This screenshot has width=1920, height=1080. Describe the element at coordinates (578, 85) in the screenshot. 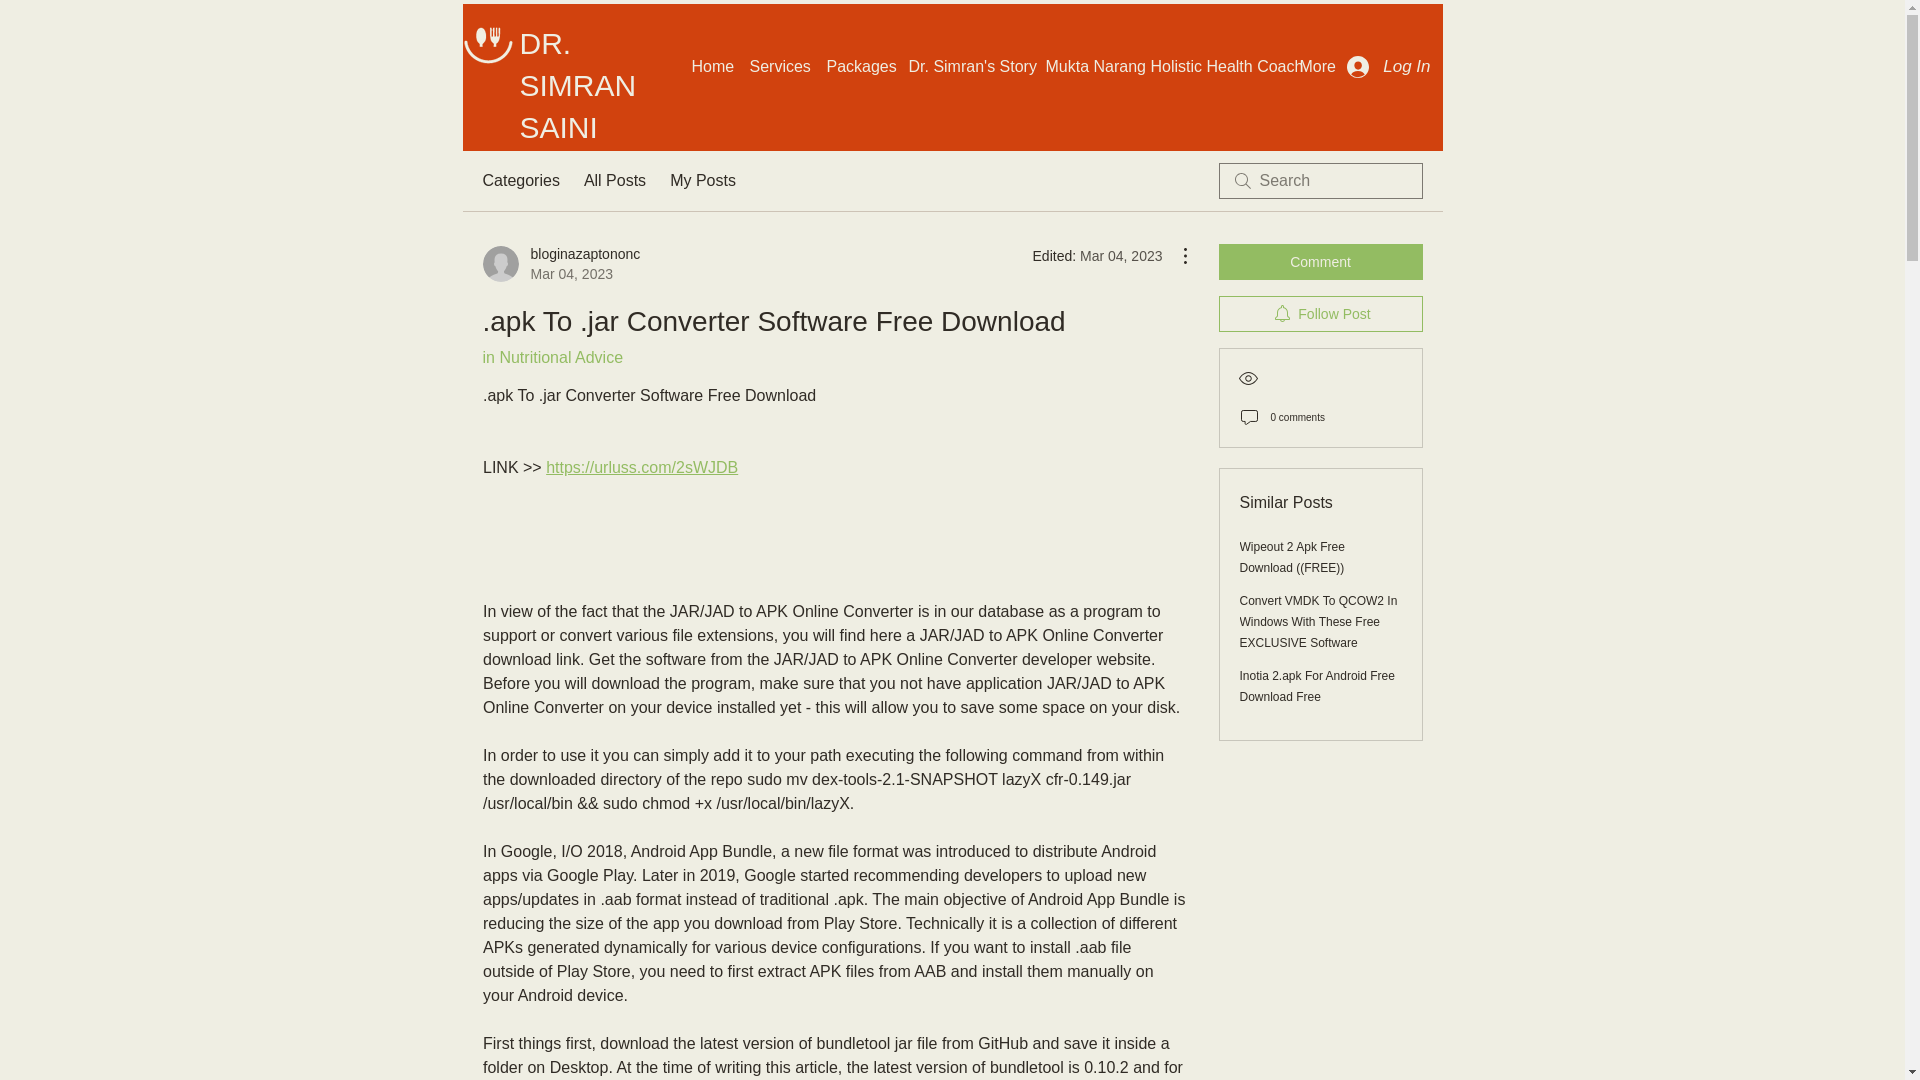

I see `DR. SIMRAN SAINI` at that location.